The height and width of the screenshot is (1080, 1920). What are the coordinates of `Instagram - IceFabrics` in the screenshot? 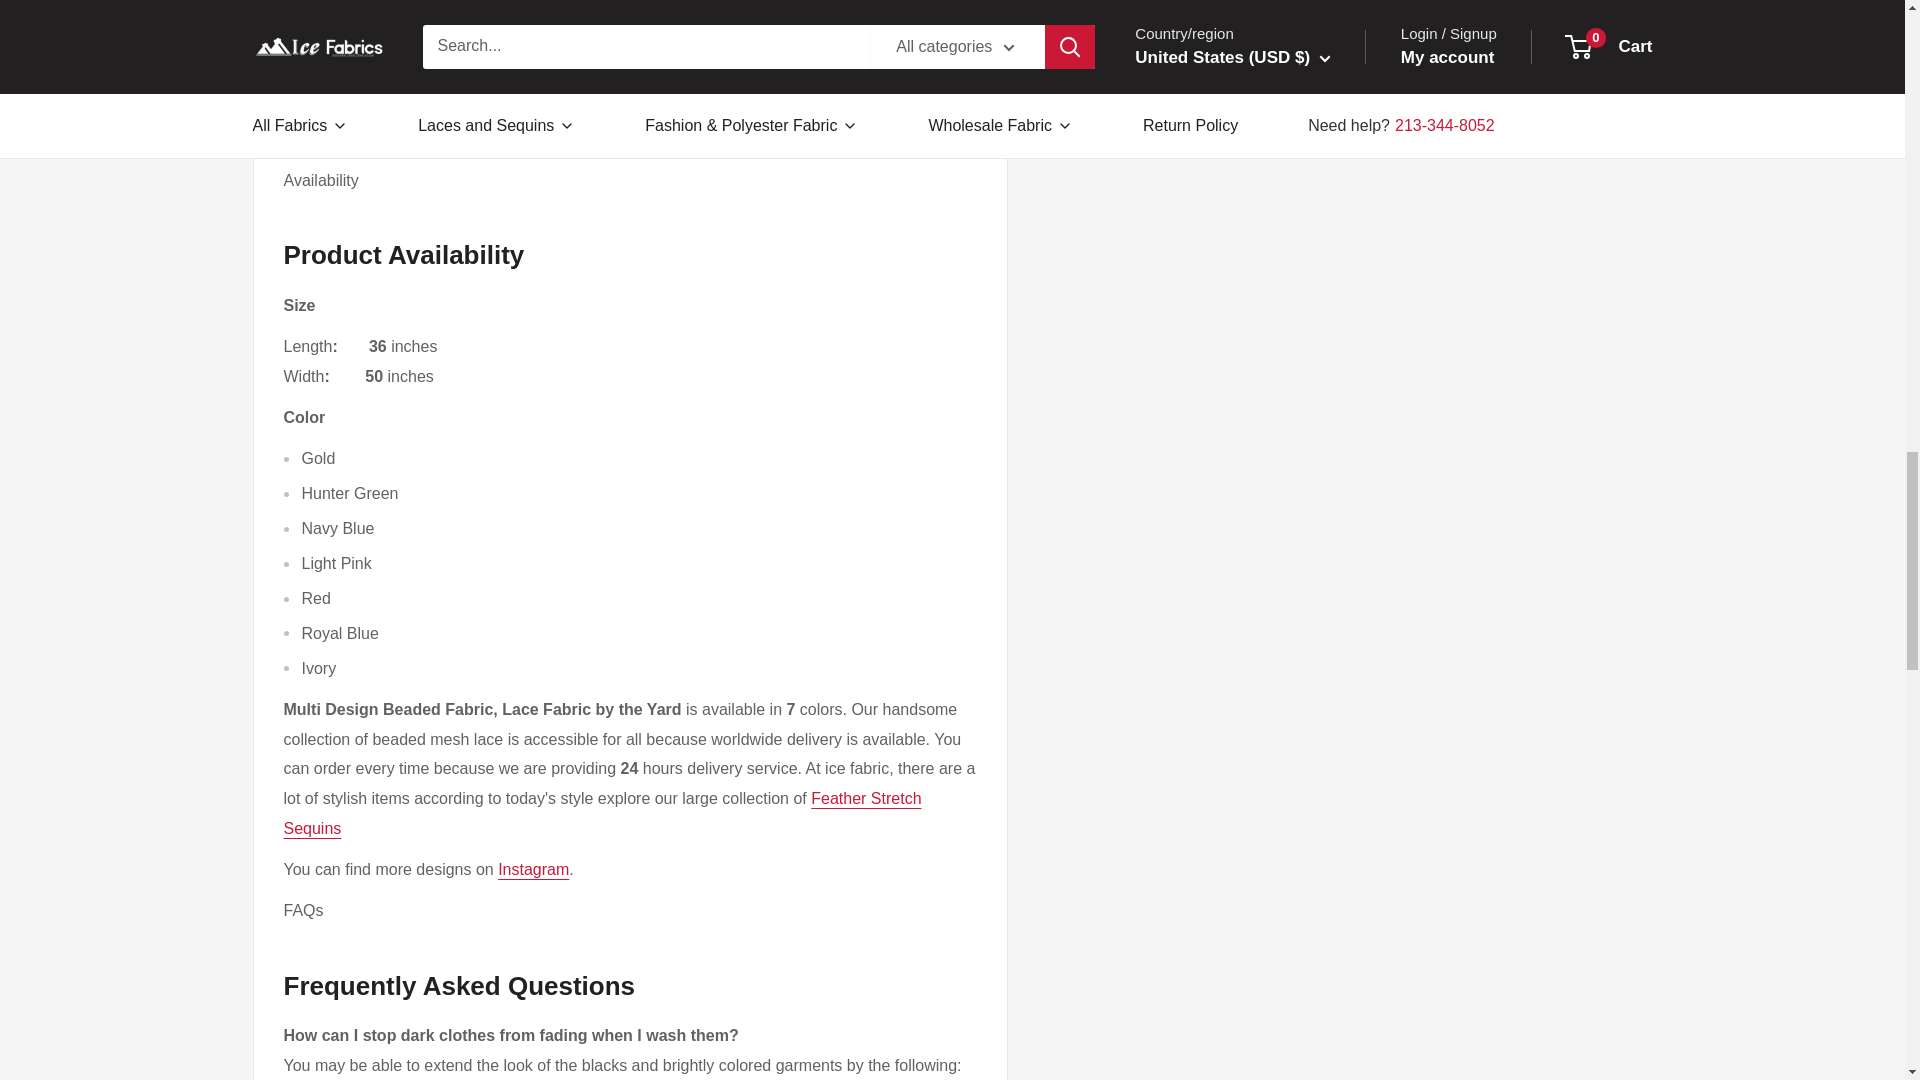 It's located at (532, 869).